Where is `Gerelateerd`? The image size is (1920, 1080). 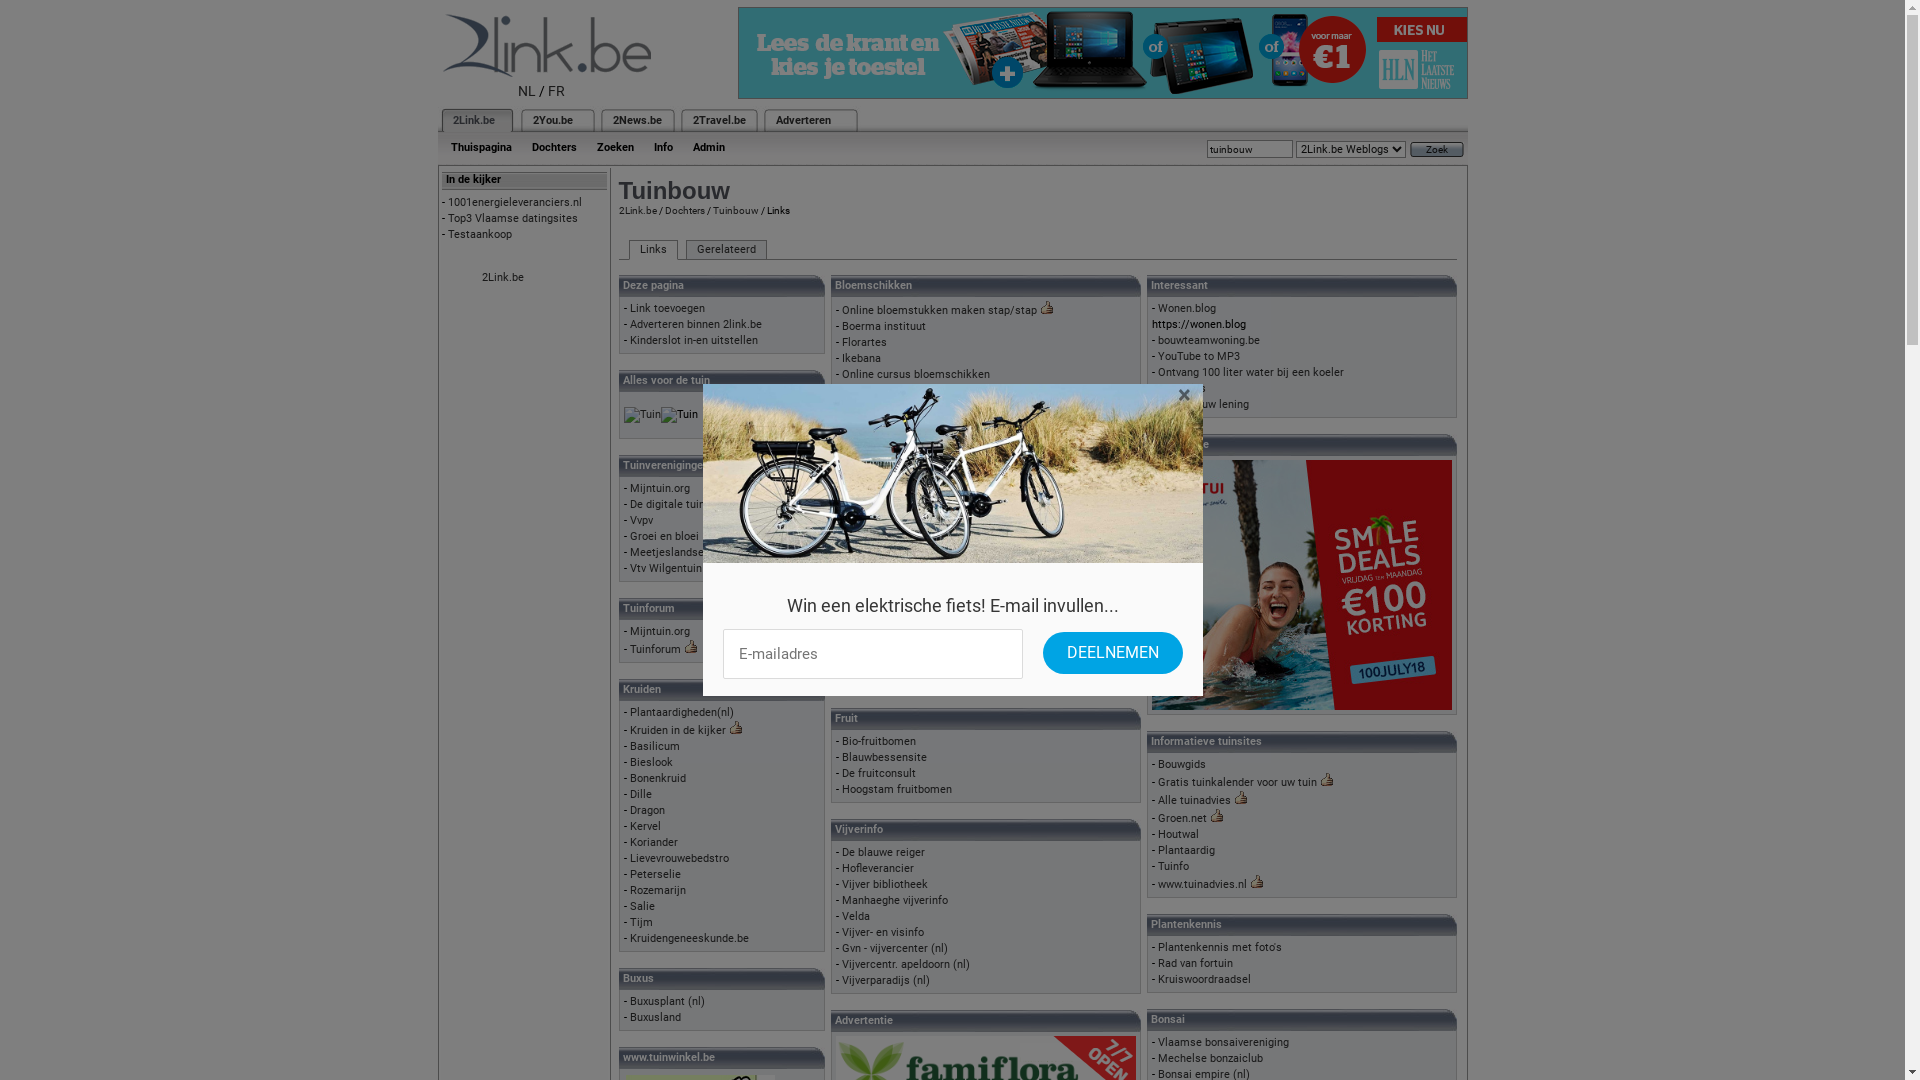 Gerelateerd is located at coordinates (726, 250).